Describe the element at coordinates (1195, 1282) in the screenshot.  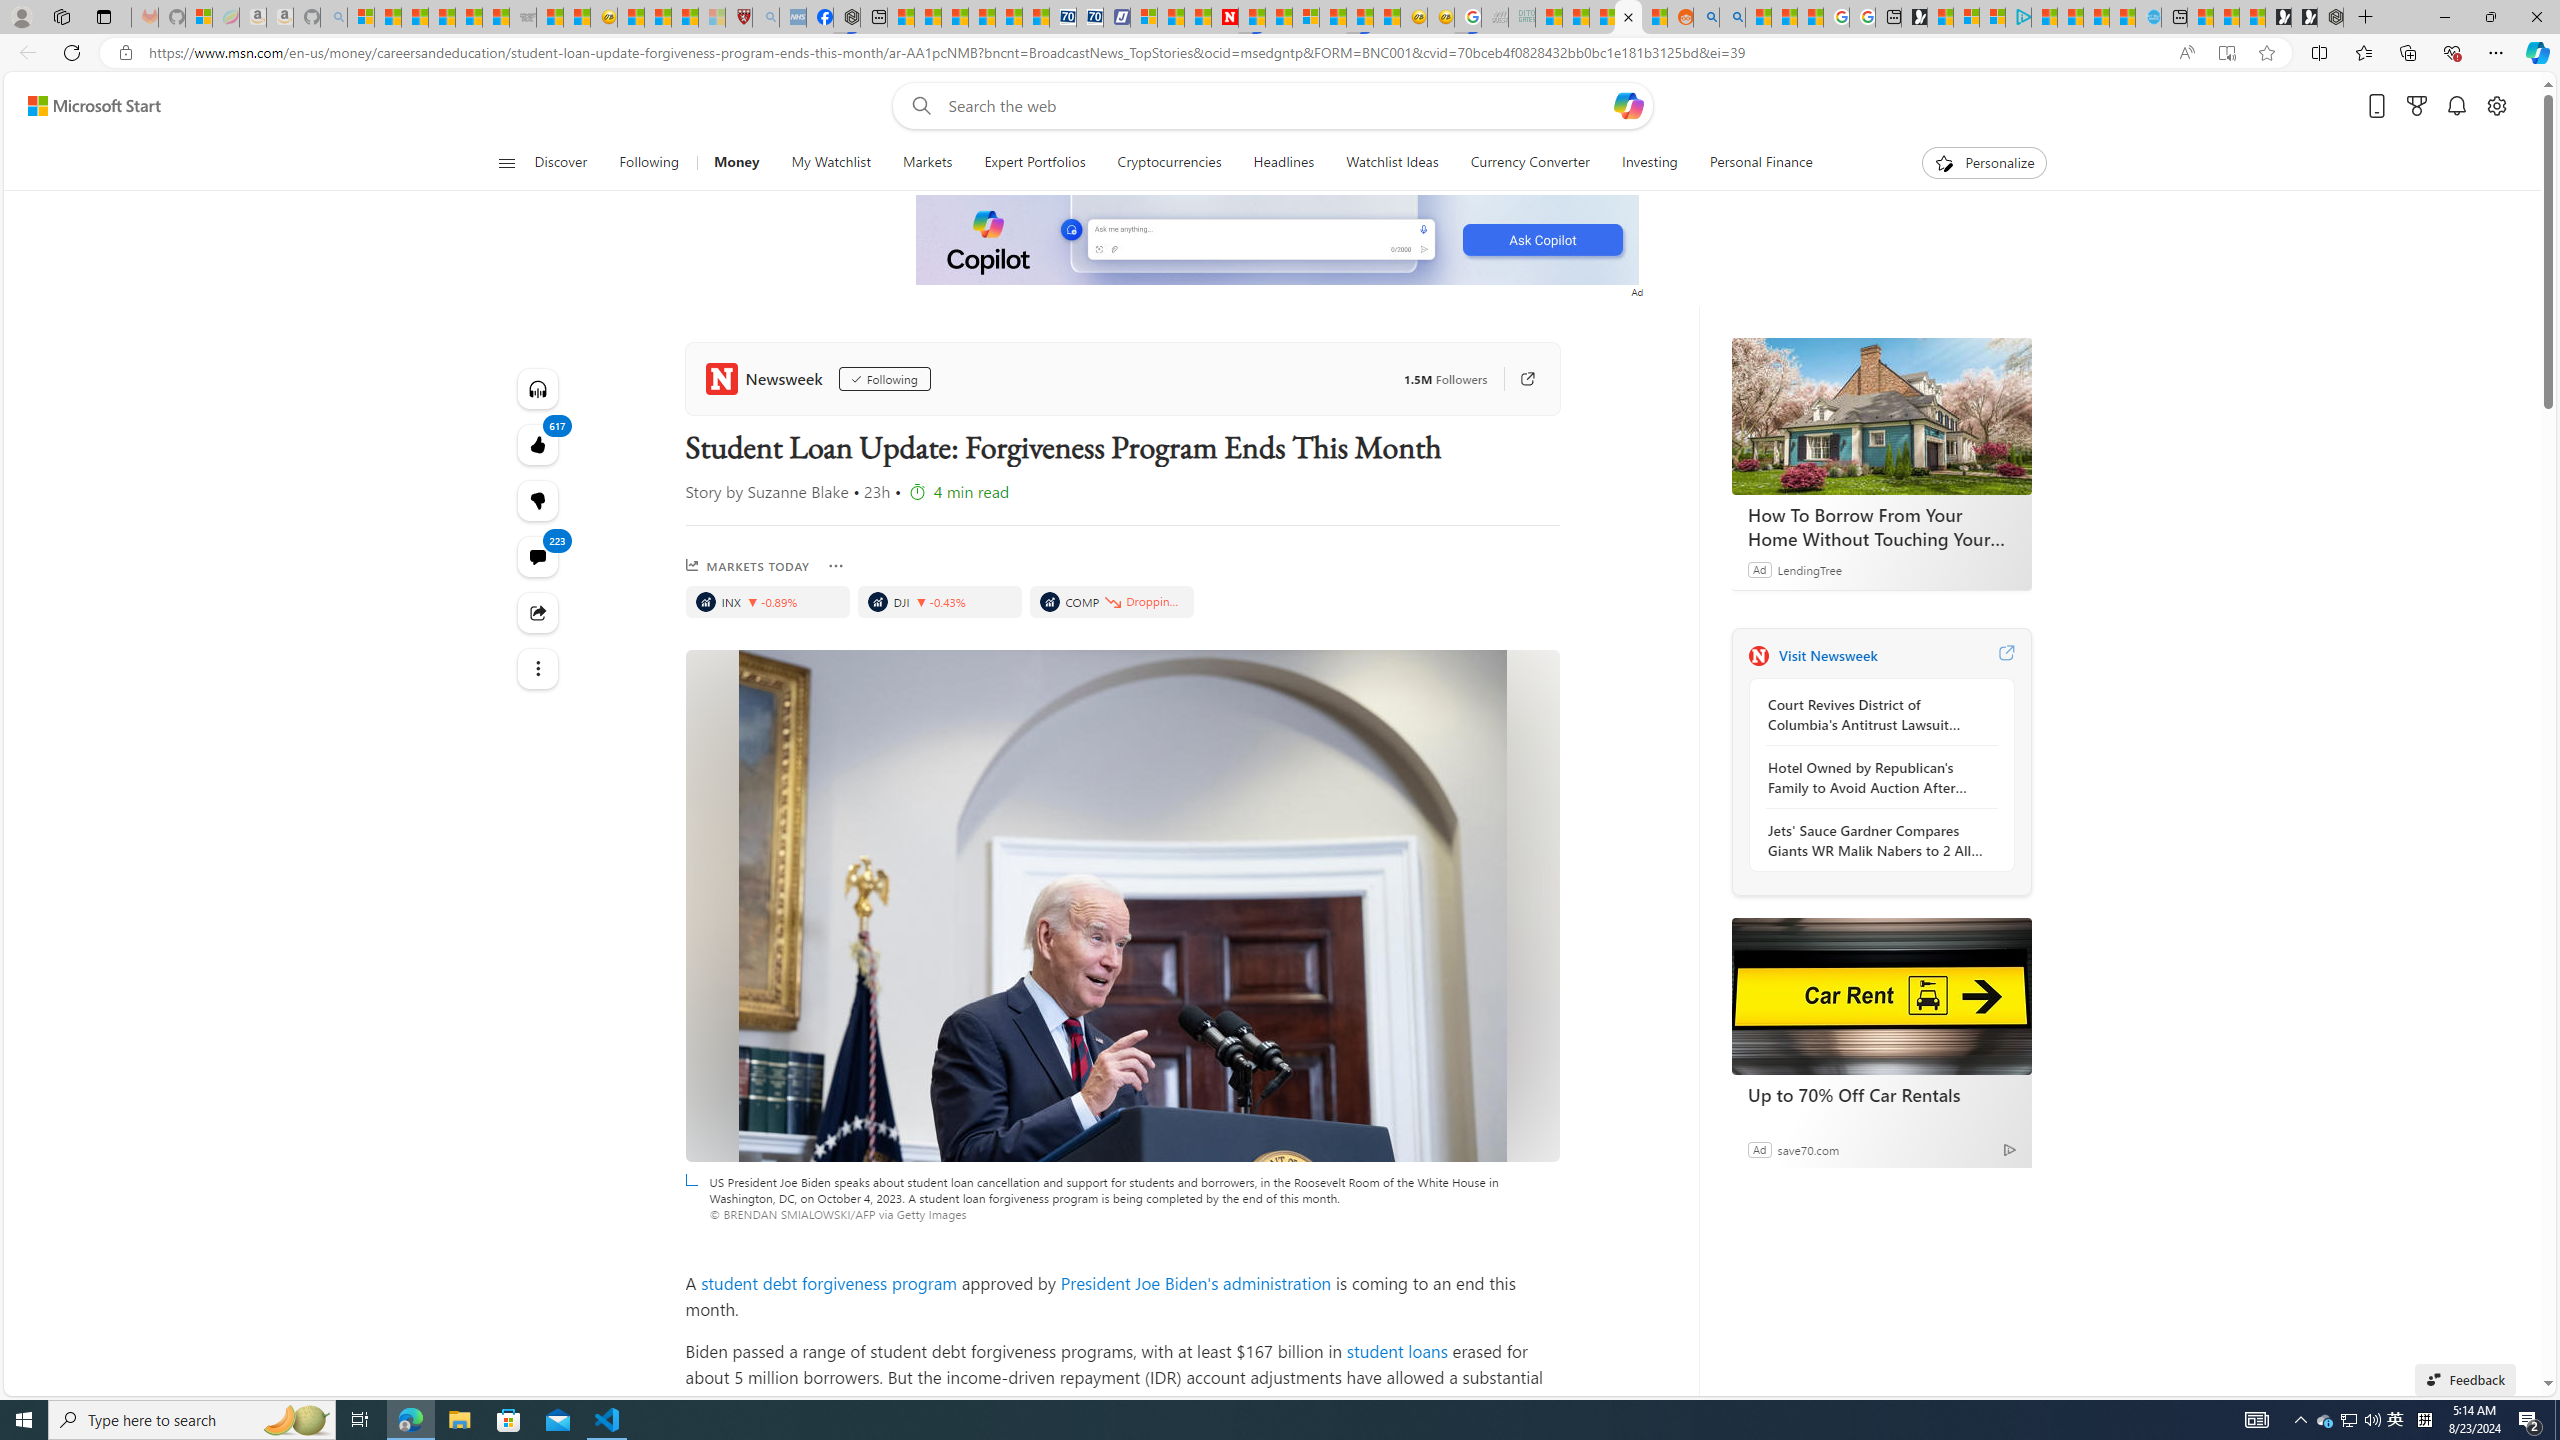
I see `President Joe Biden's administration` at that location.